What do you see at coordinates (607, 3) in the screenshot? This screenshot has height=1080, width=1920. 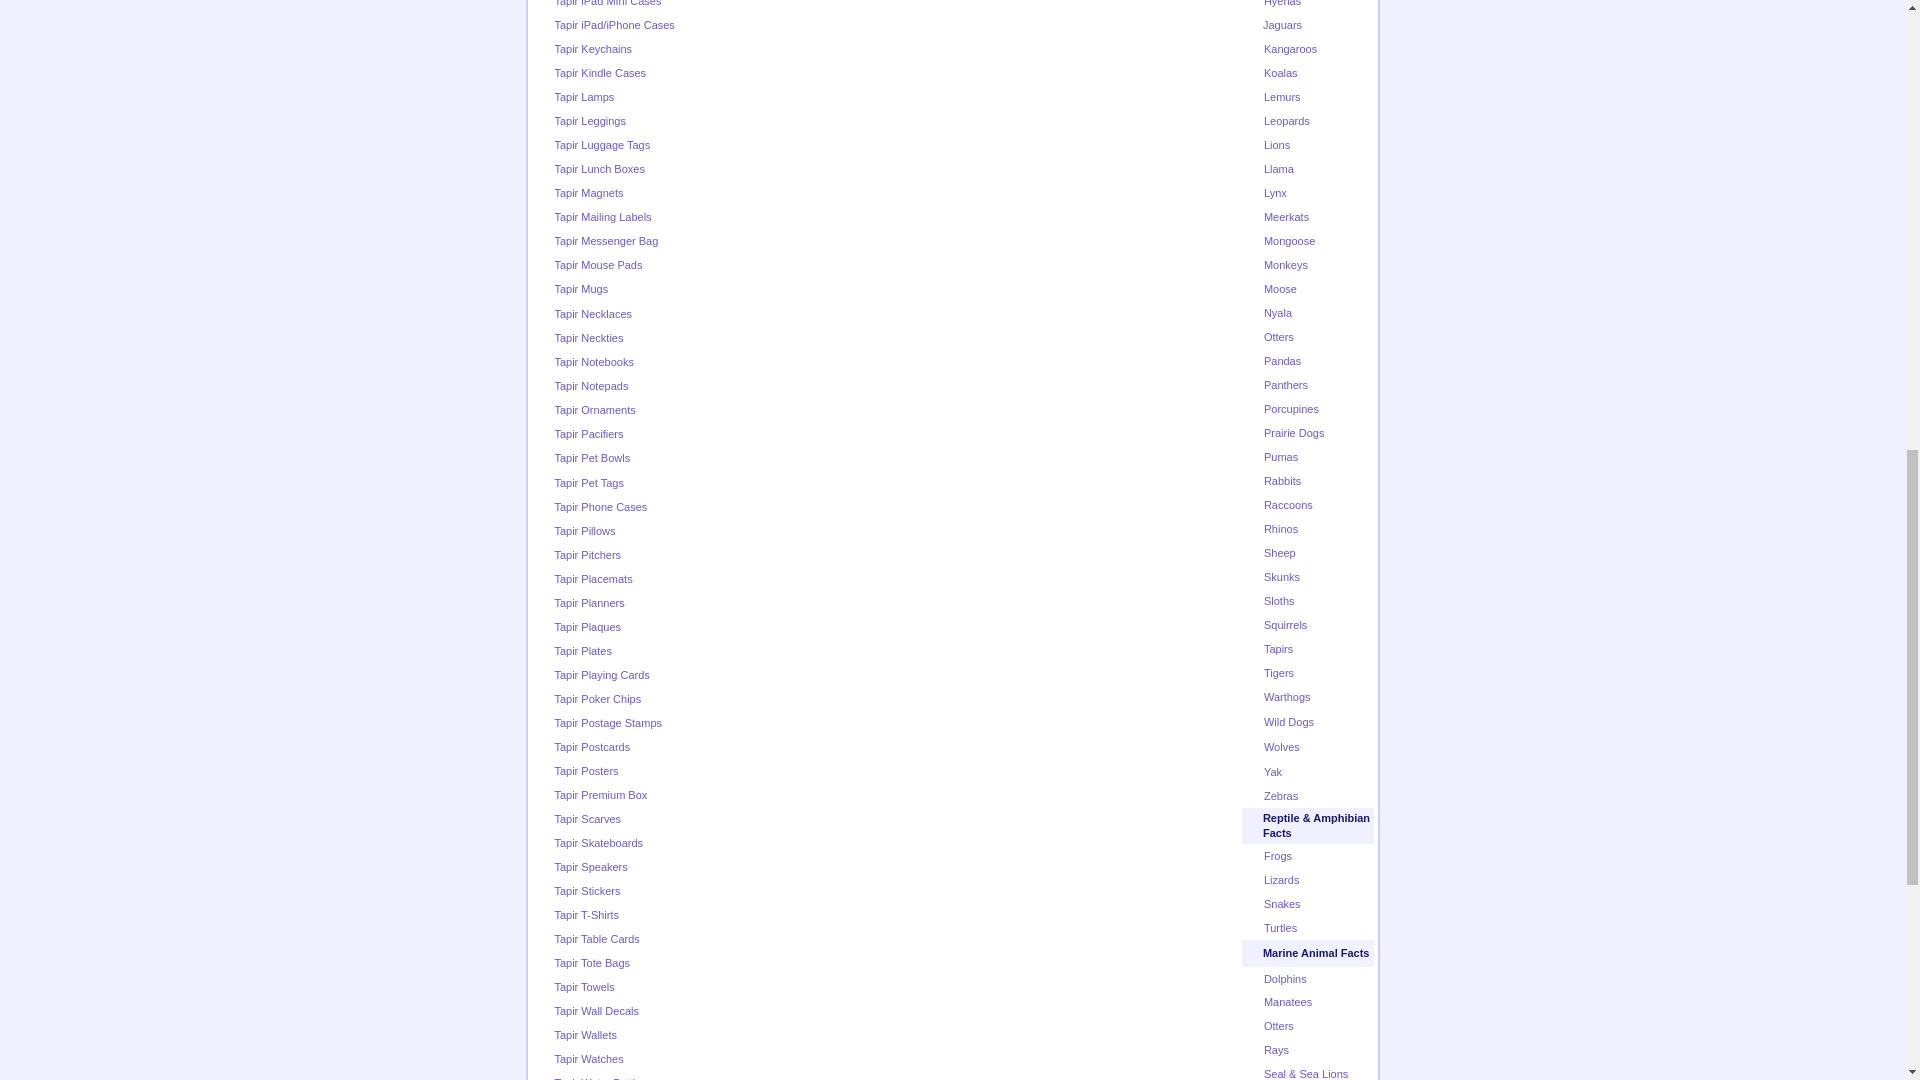 I see `Tapir iPad MIni Cases` at bounding box center [607, 3].